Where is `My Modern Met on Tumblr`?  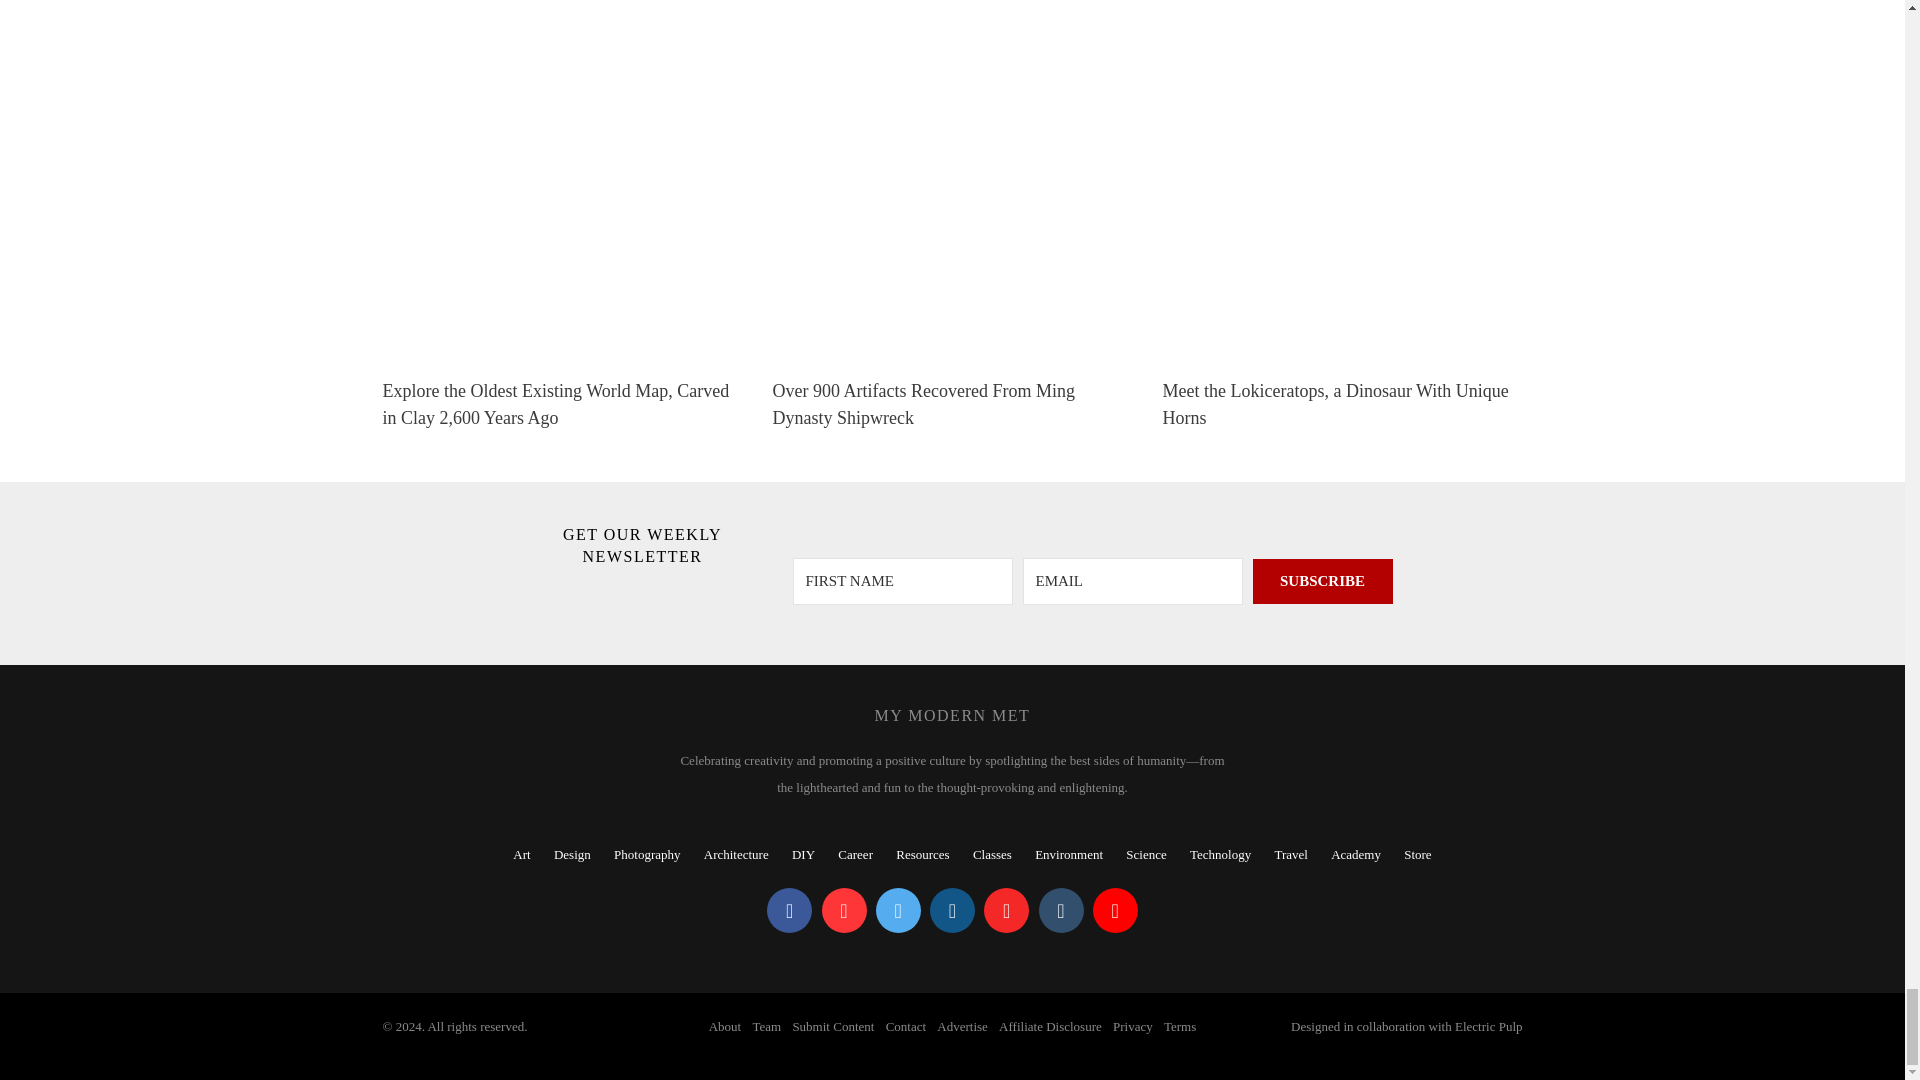
My Modern Met on Tumblr is located at coordinates (1060, 910).